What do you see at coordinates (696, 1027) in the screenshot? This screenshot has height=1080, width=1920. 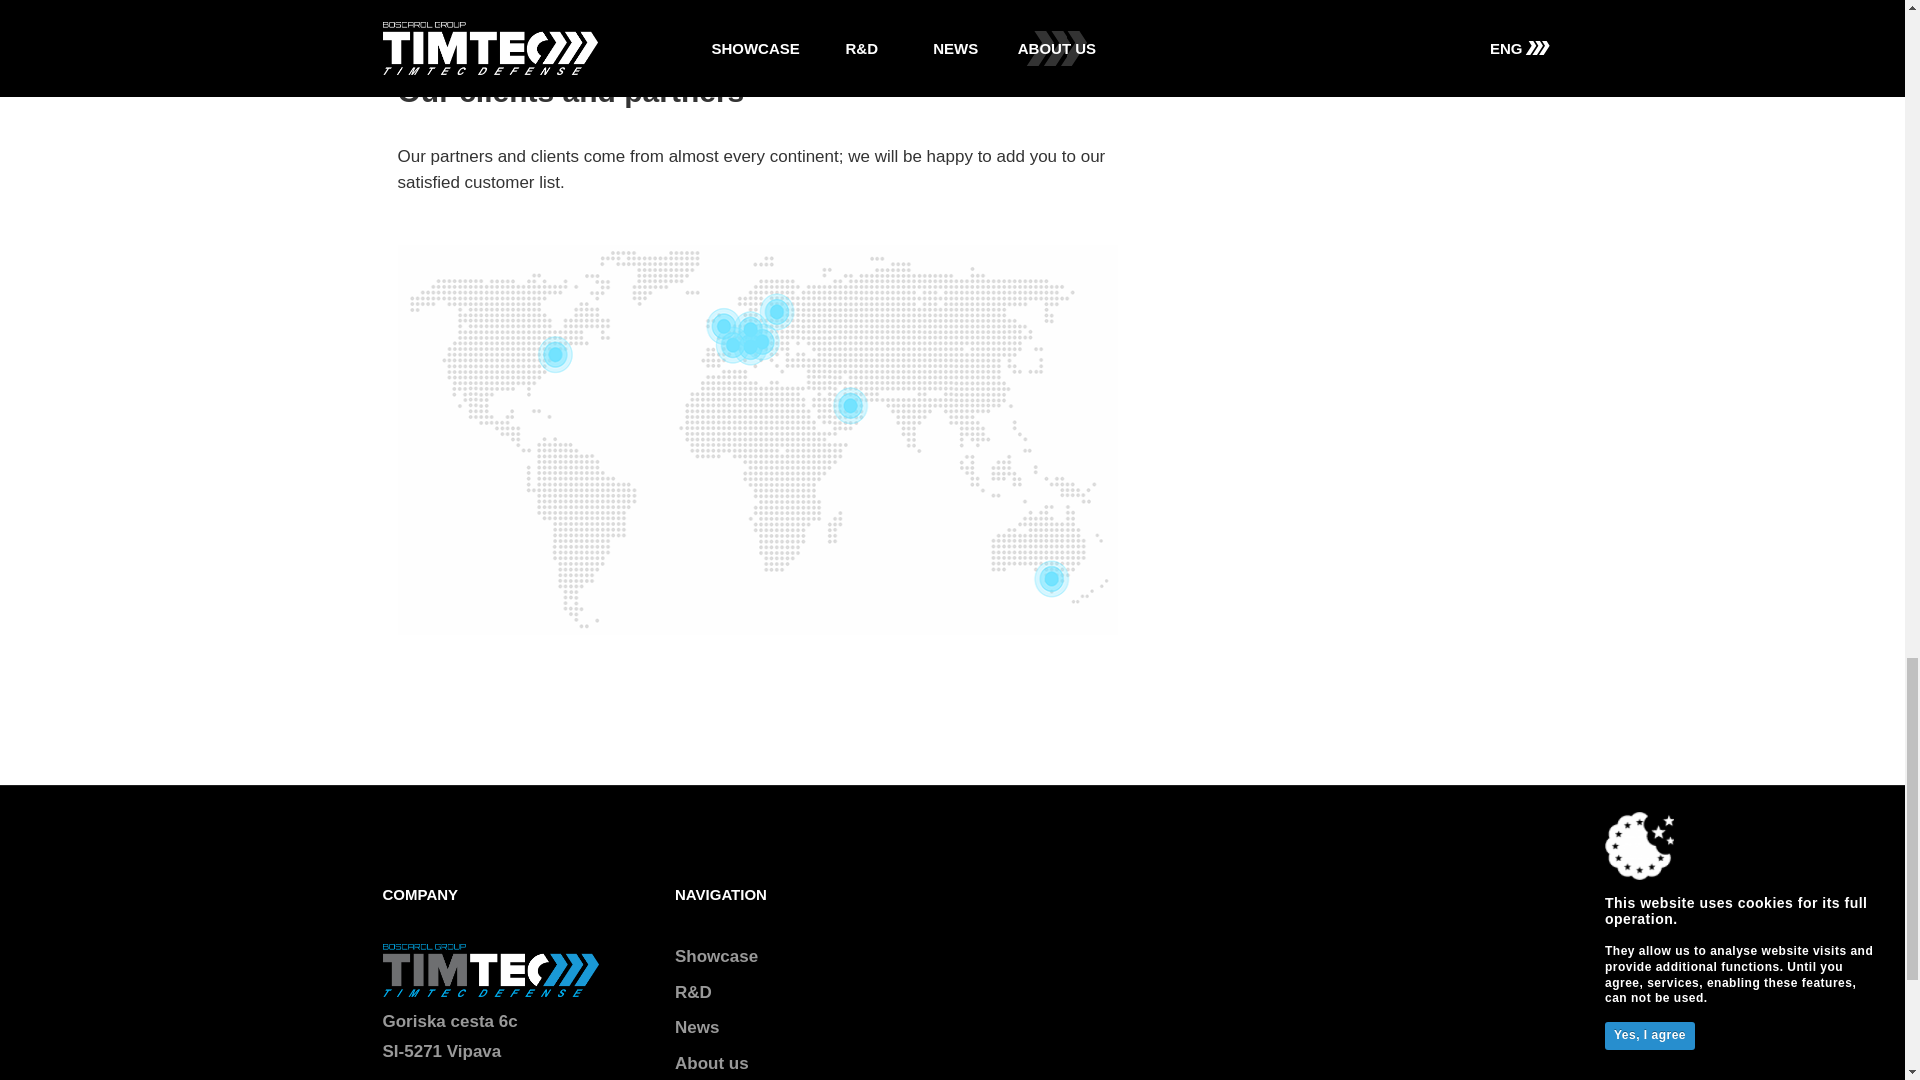 I see `News` at bounding box center [696, 1027].